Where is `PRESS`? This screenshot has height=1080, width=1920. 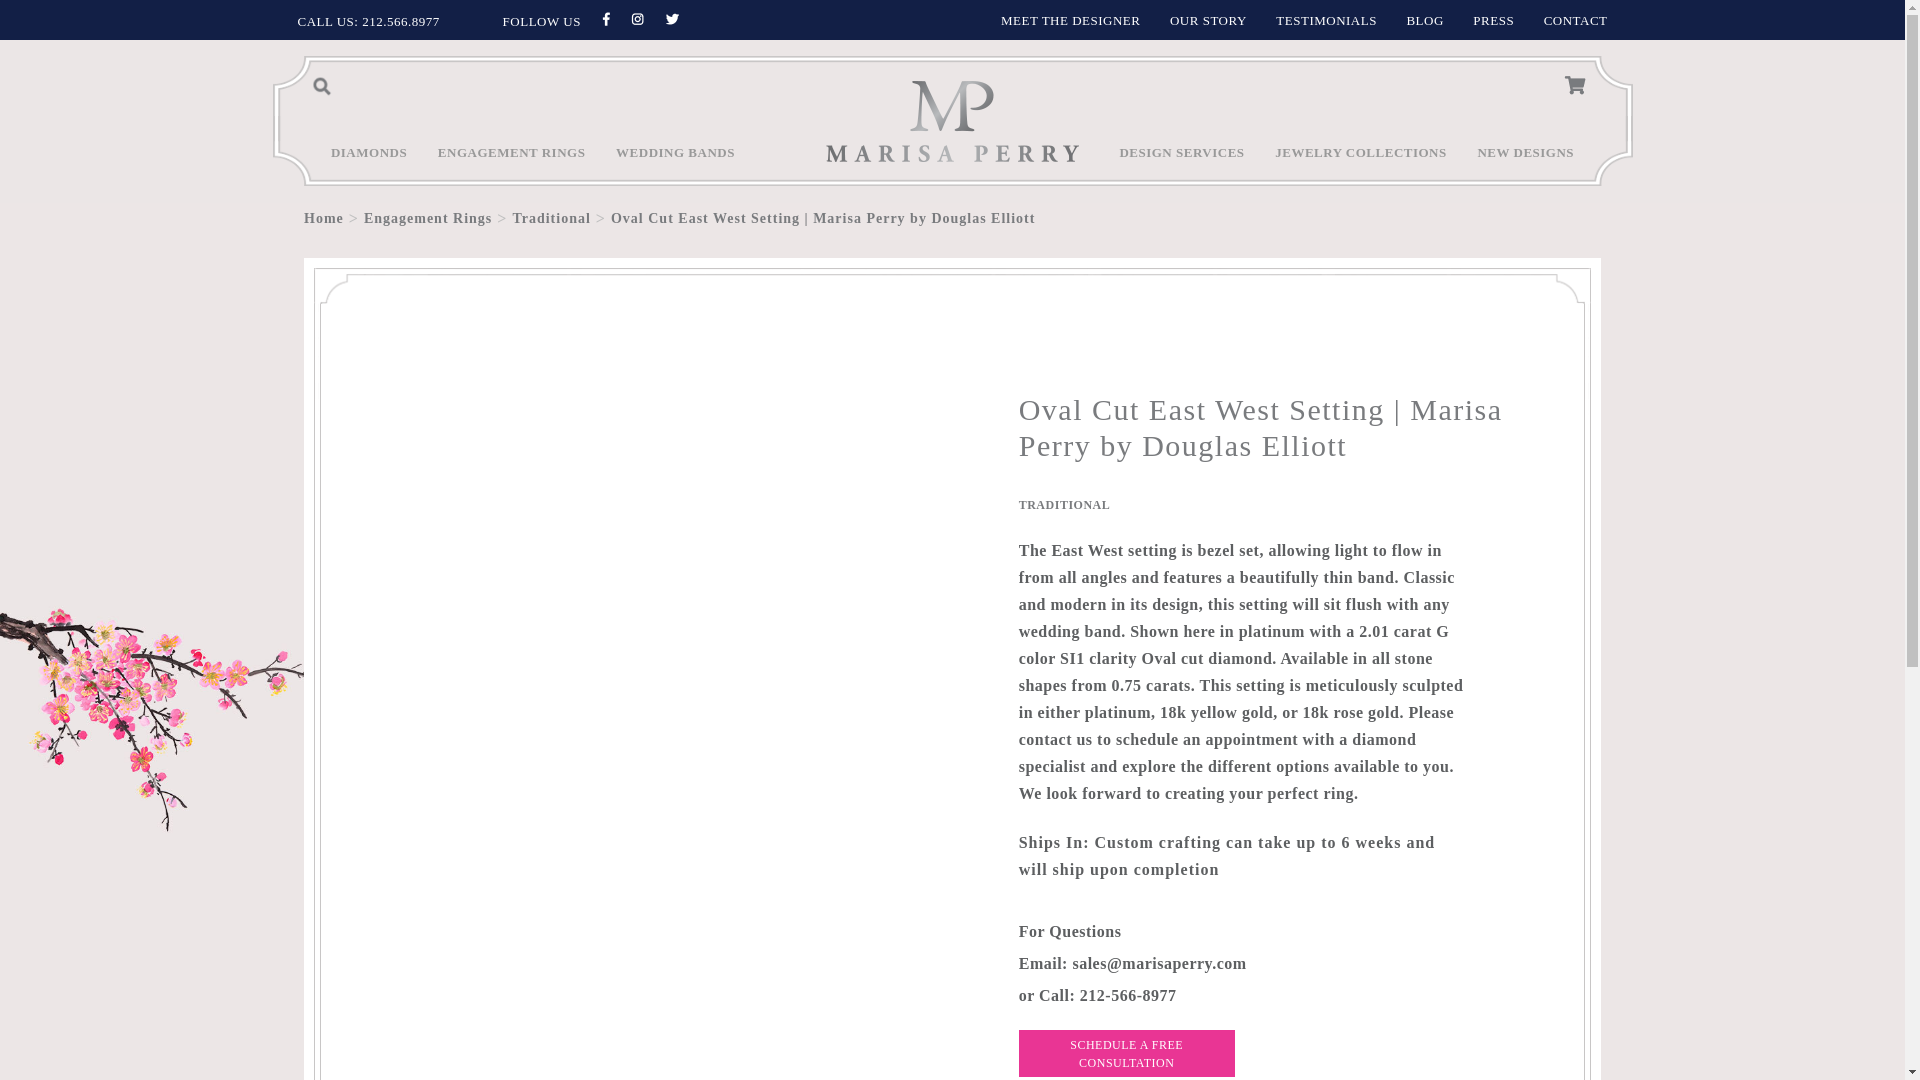
PRESS is located at coordinates (1493, 20).